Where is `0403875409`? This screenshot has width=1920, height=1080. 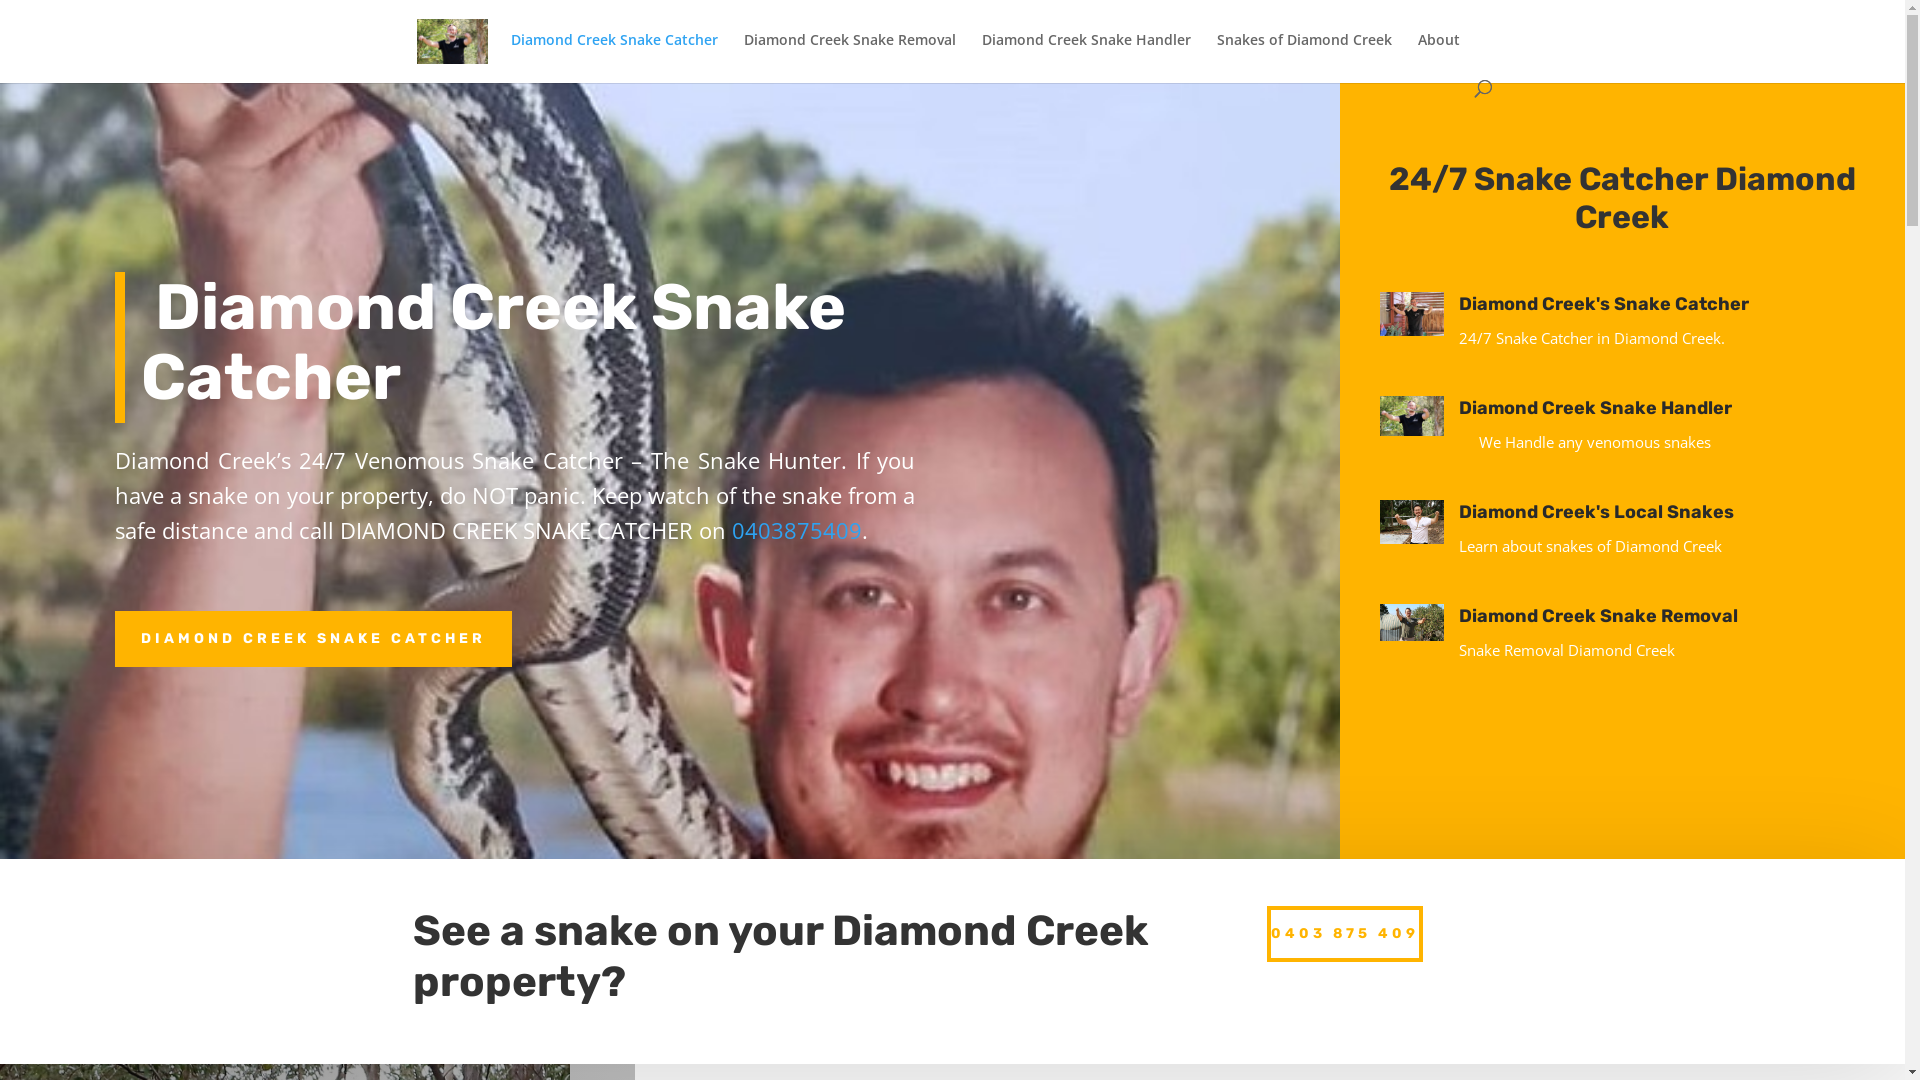 0403875409 is located at coordinates (797, 530).